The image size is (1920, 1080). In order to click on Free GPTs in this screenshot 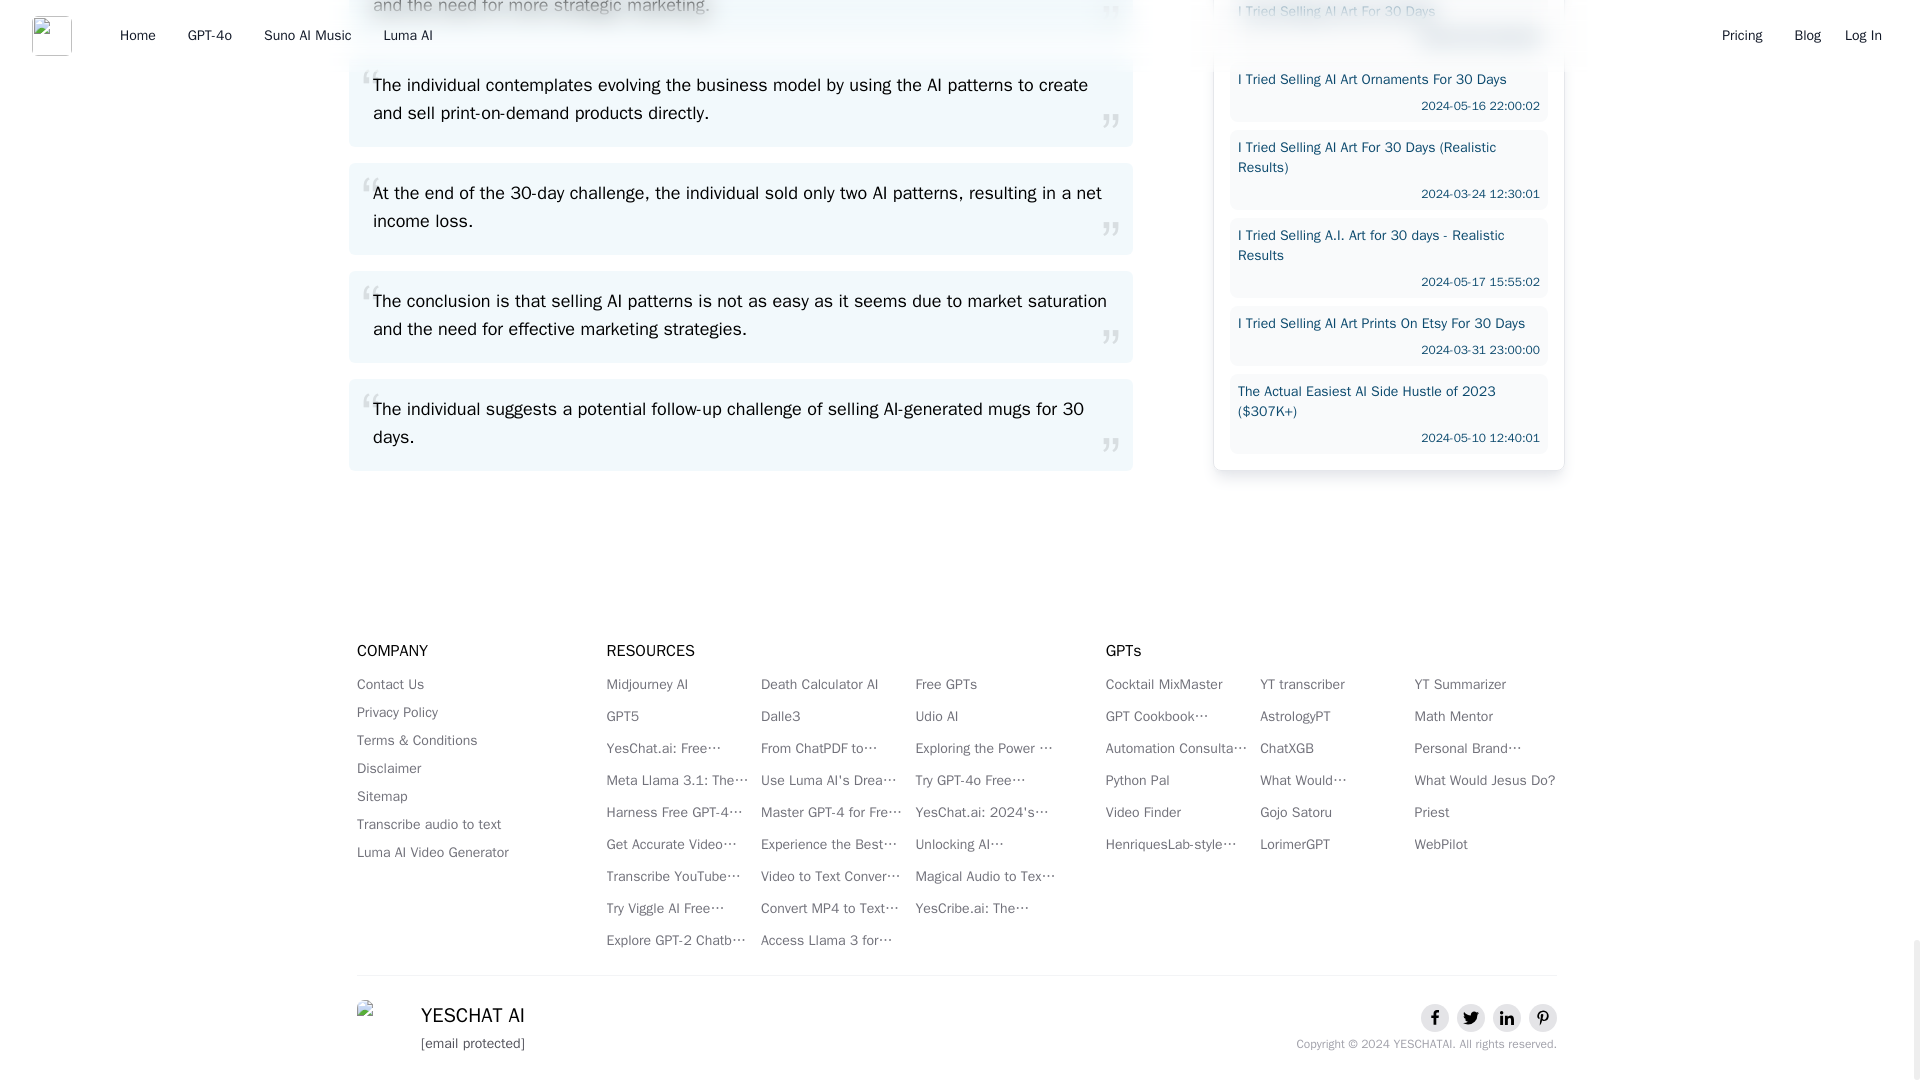, I will do `click(986, 685)`.